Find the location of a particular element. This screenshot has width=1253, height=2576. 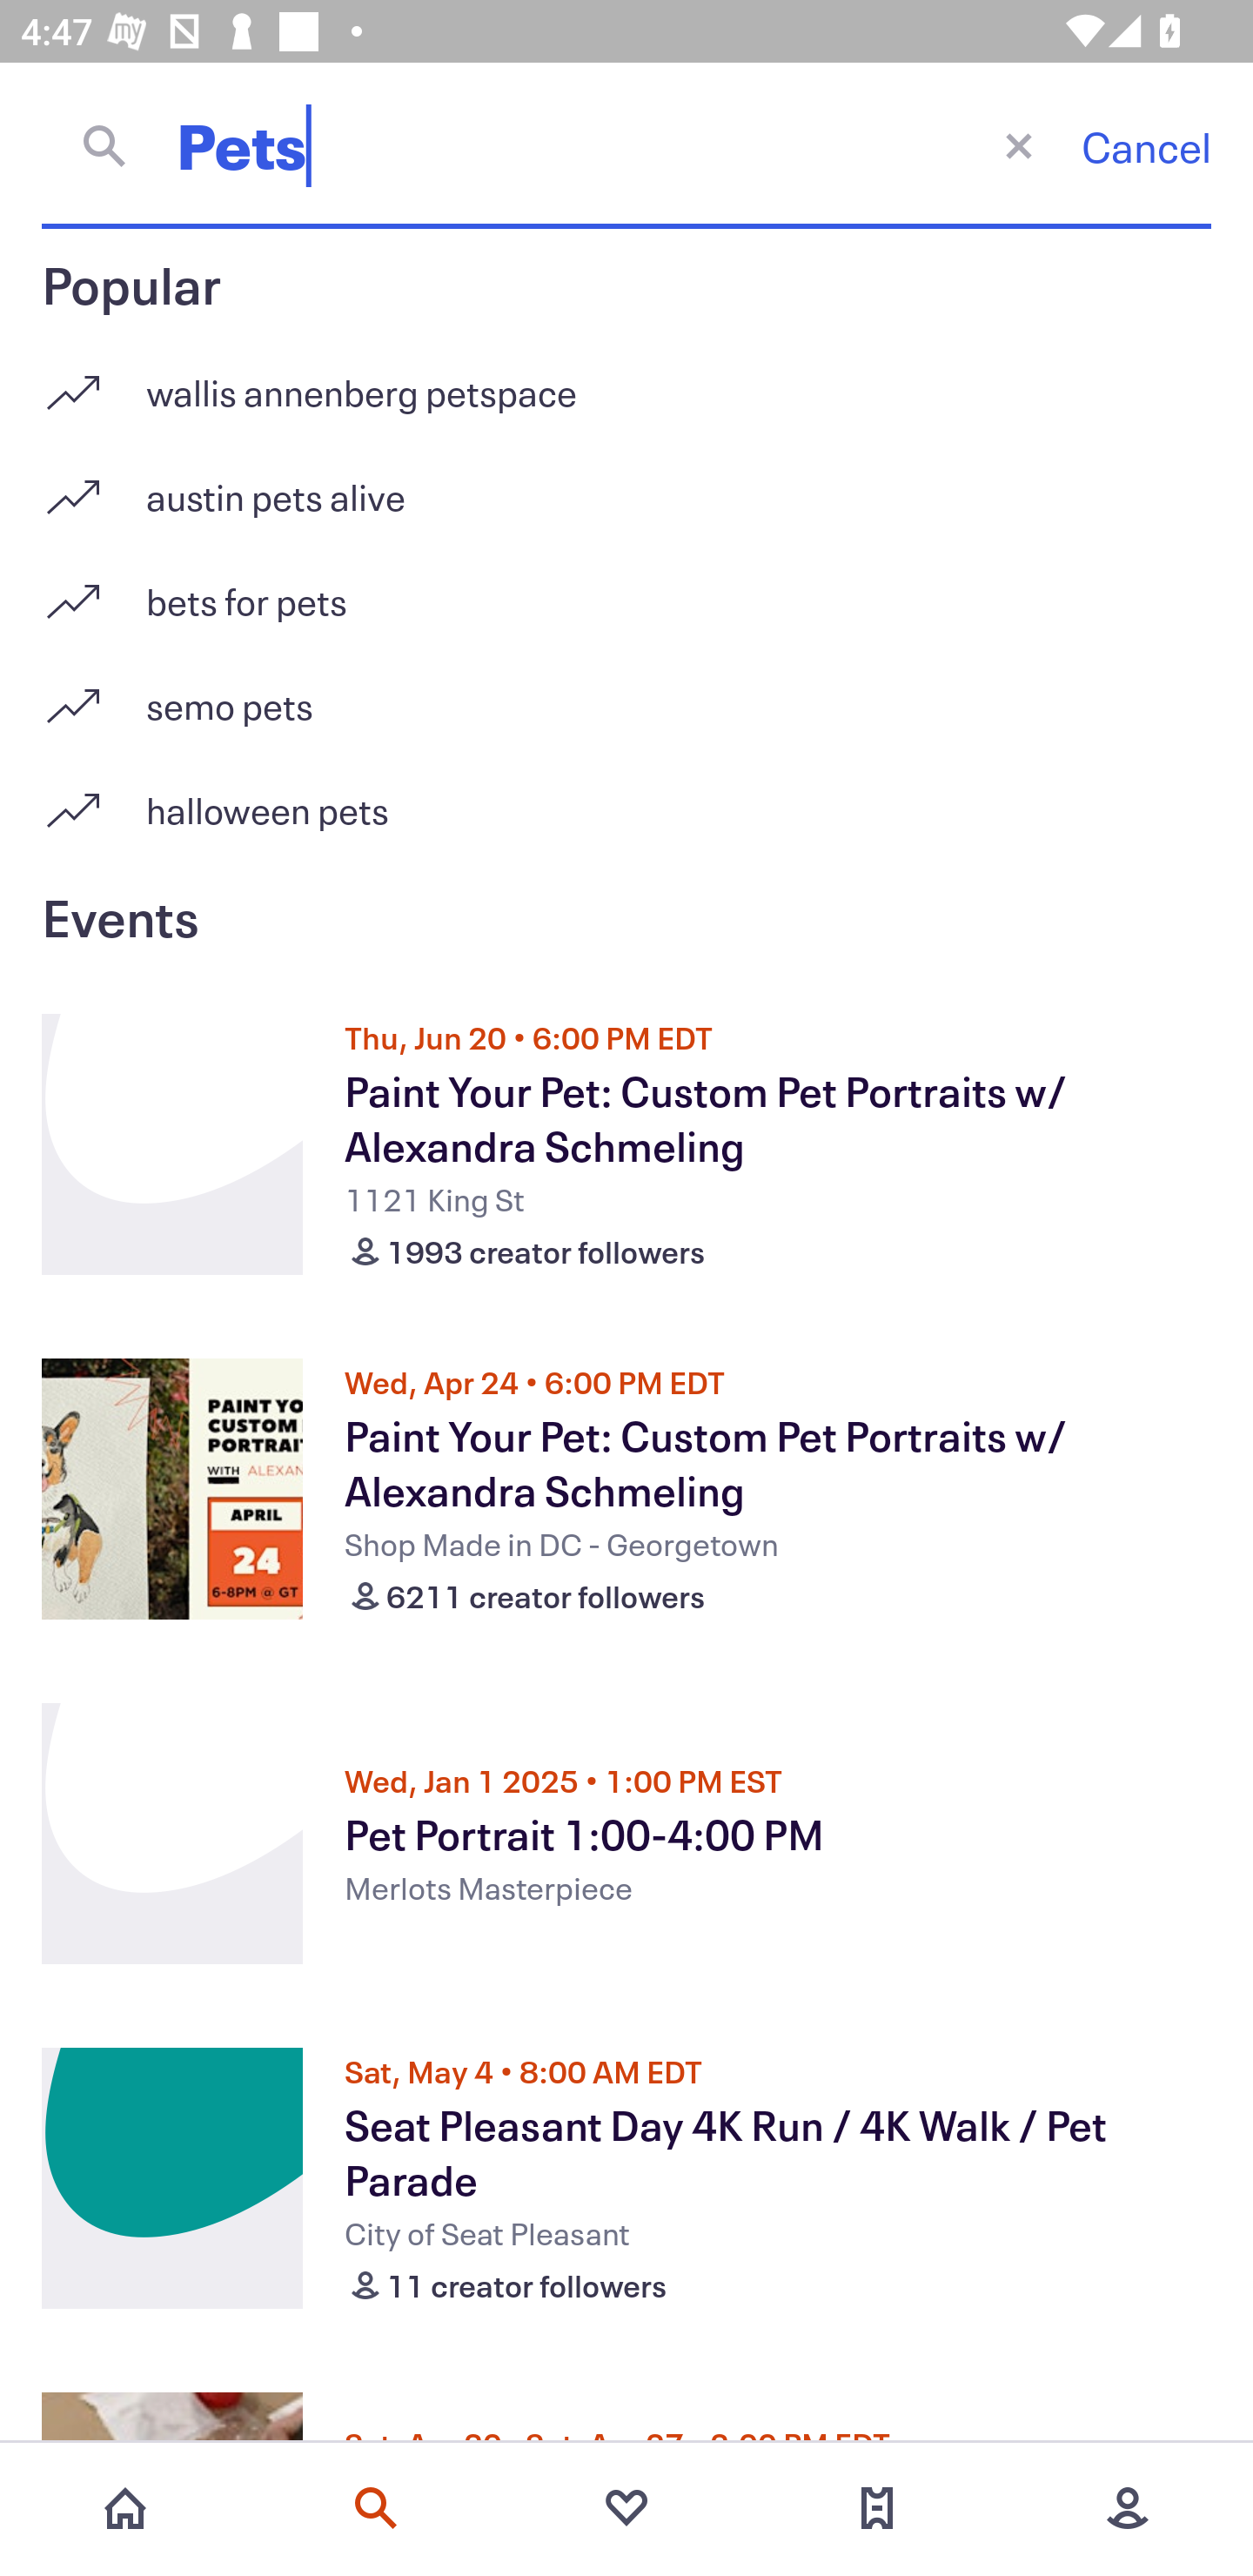

Tickets is located at coordinates (877, 2508).